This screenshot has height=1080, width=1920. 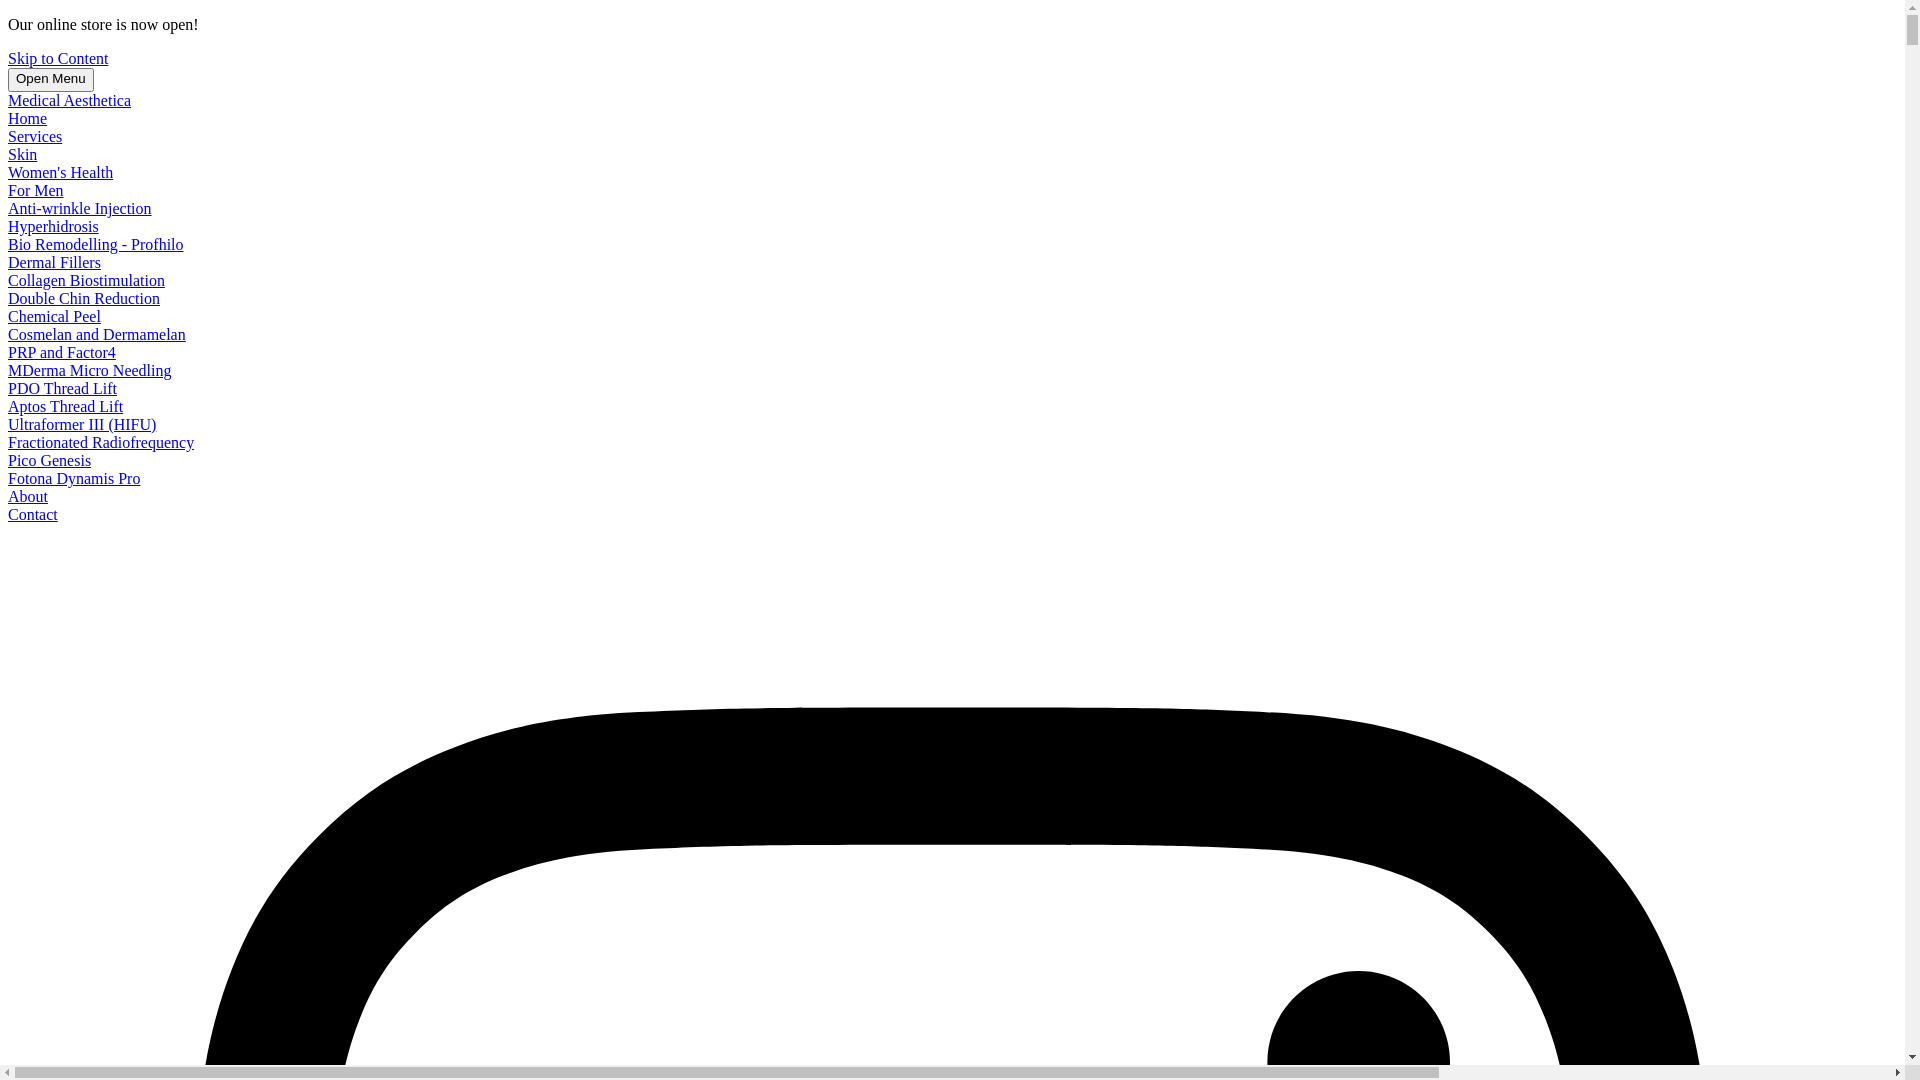 I want to click on Fotona Dynamis Pro, so click(x=74, y=478).